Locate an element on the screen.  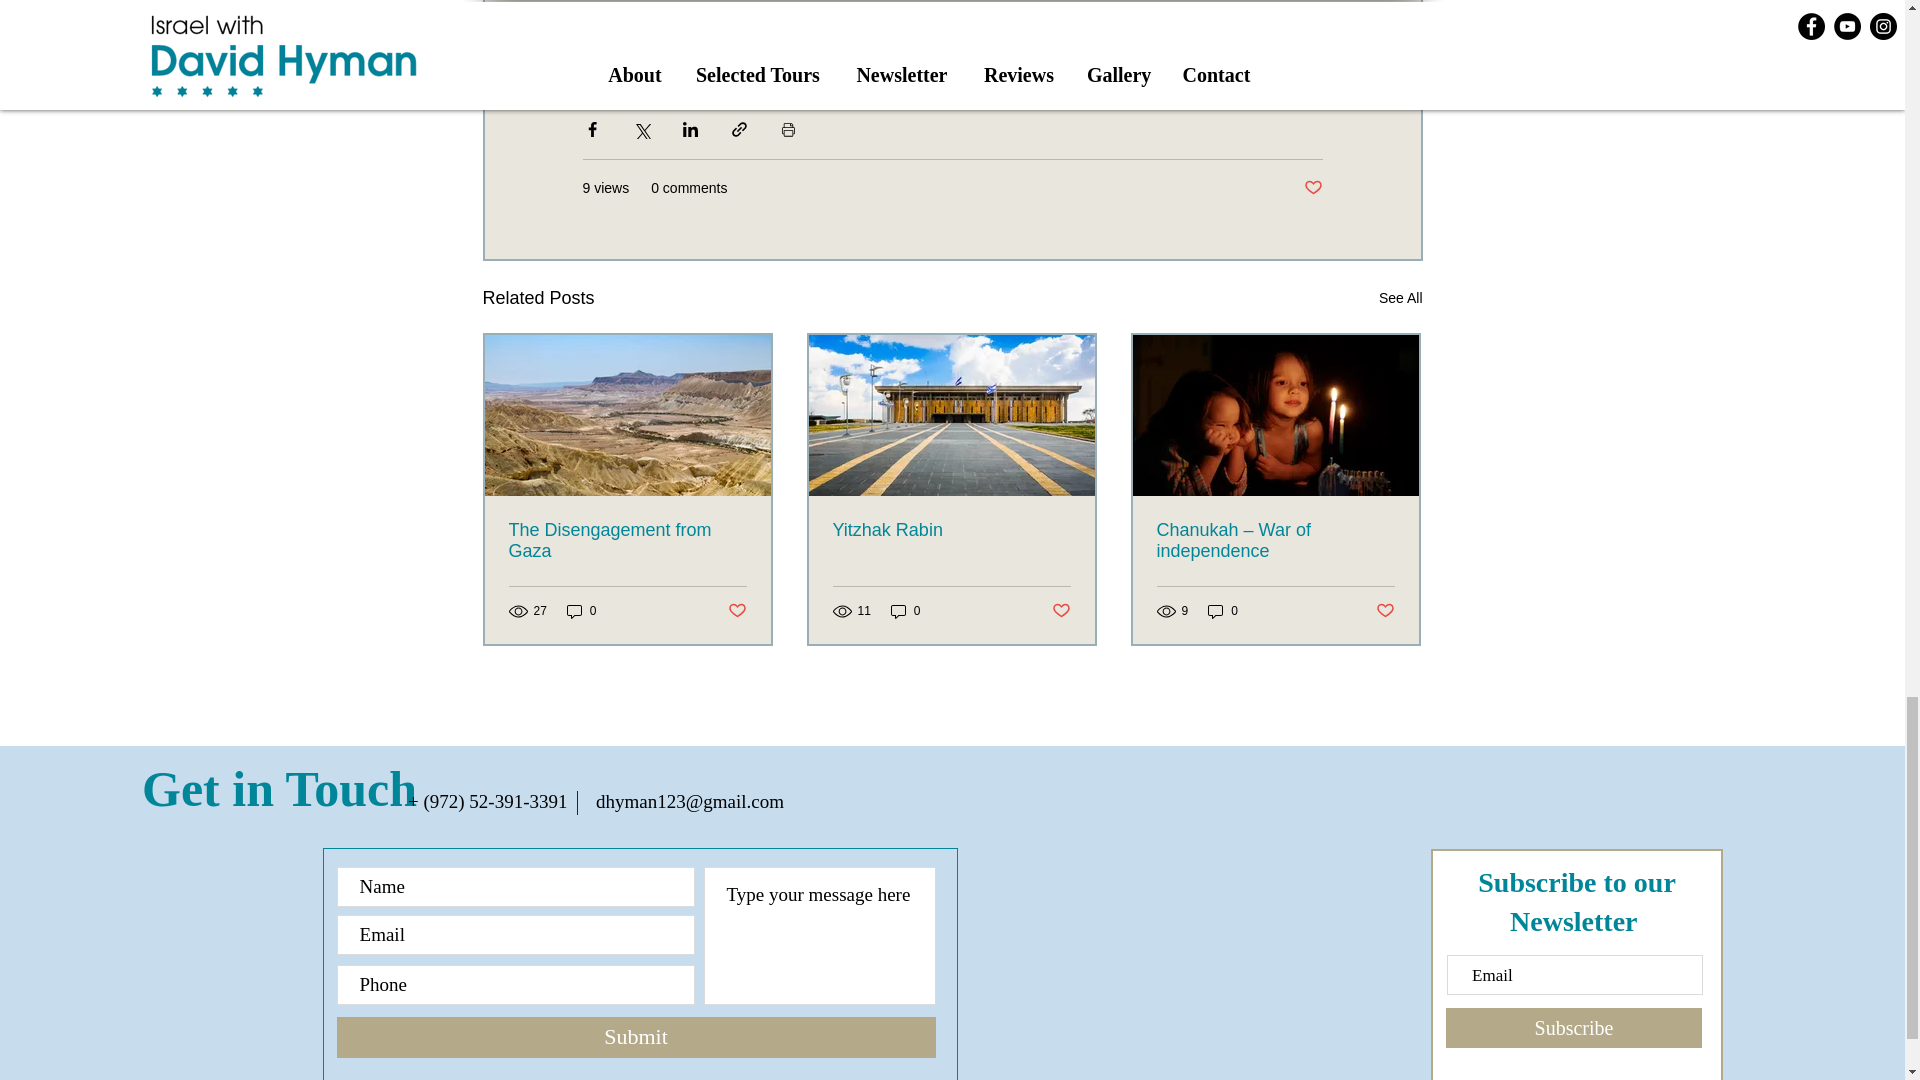
Subscribe is located at coordinates (1573, 1027).